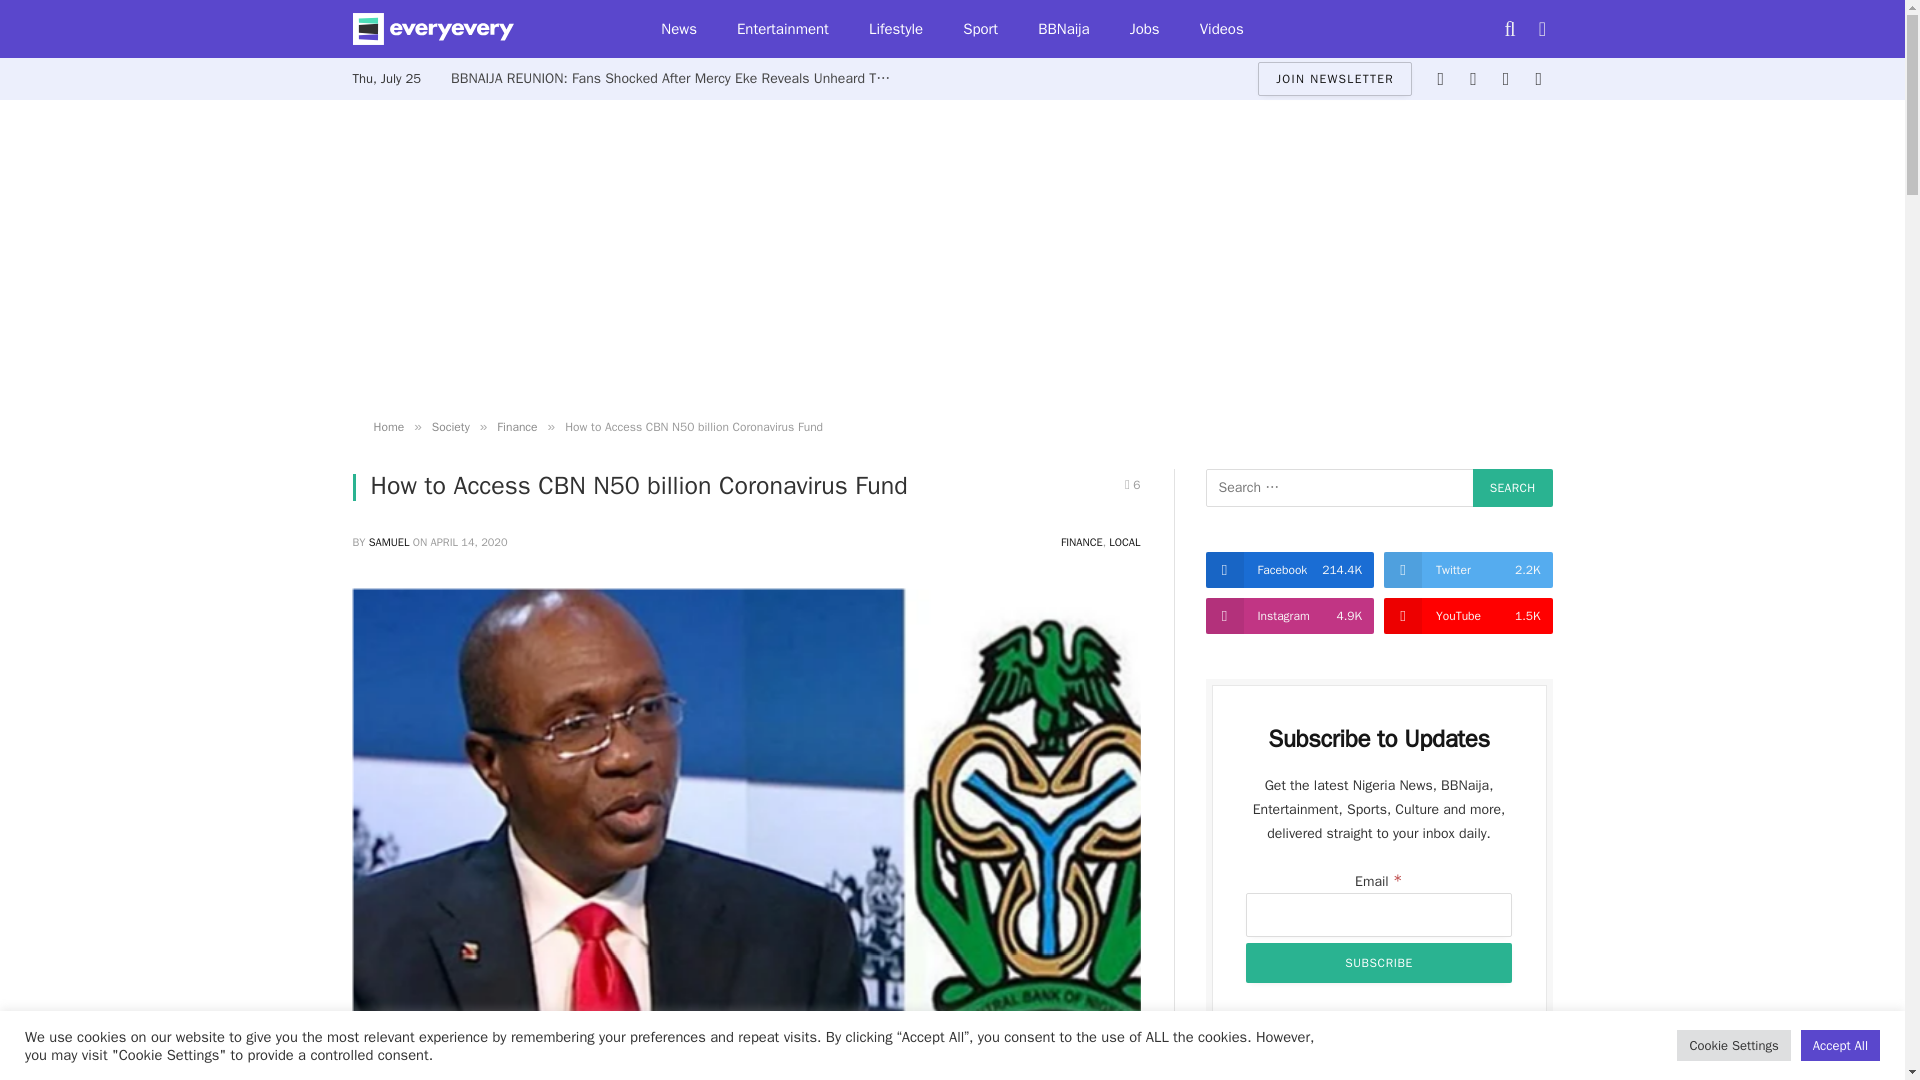 The height and width of the screenshot is (1080, 1920). Describe the element at coordinates (1540, 28) in the screenshot. I see `Switch to Dark Design - easier on eyes.` at that location.